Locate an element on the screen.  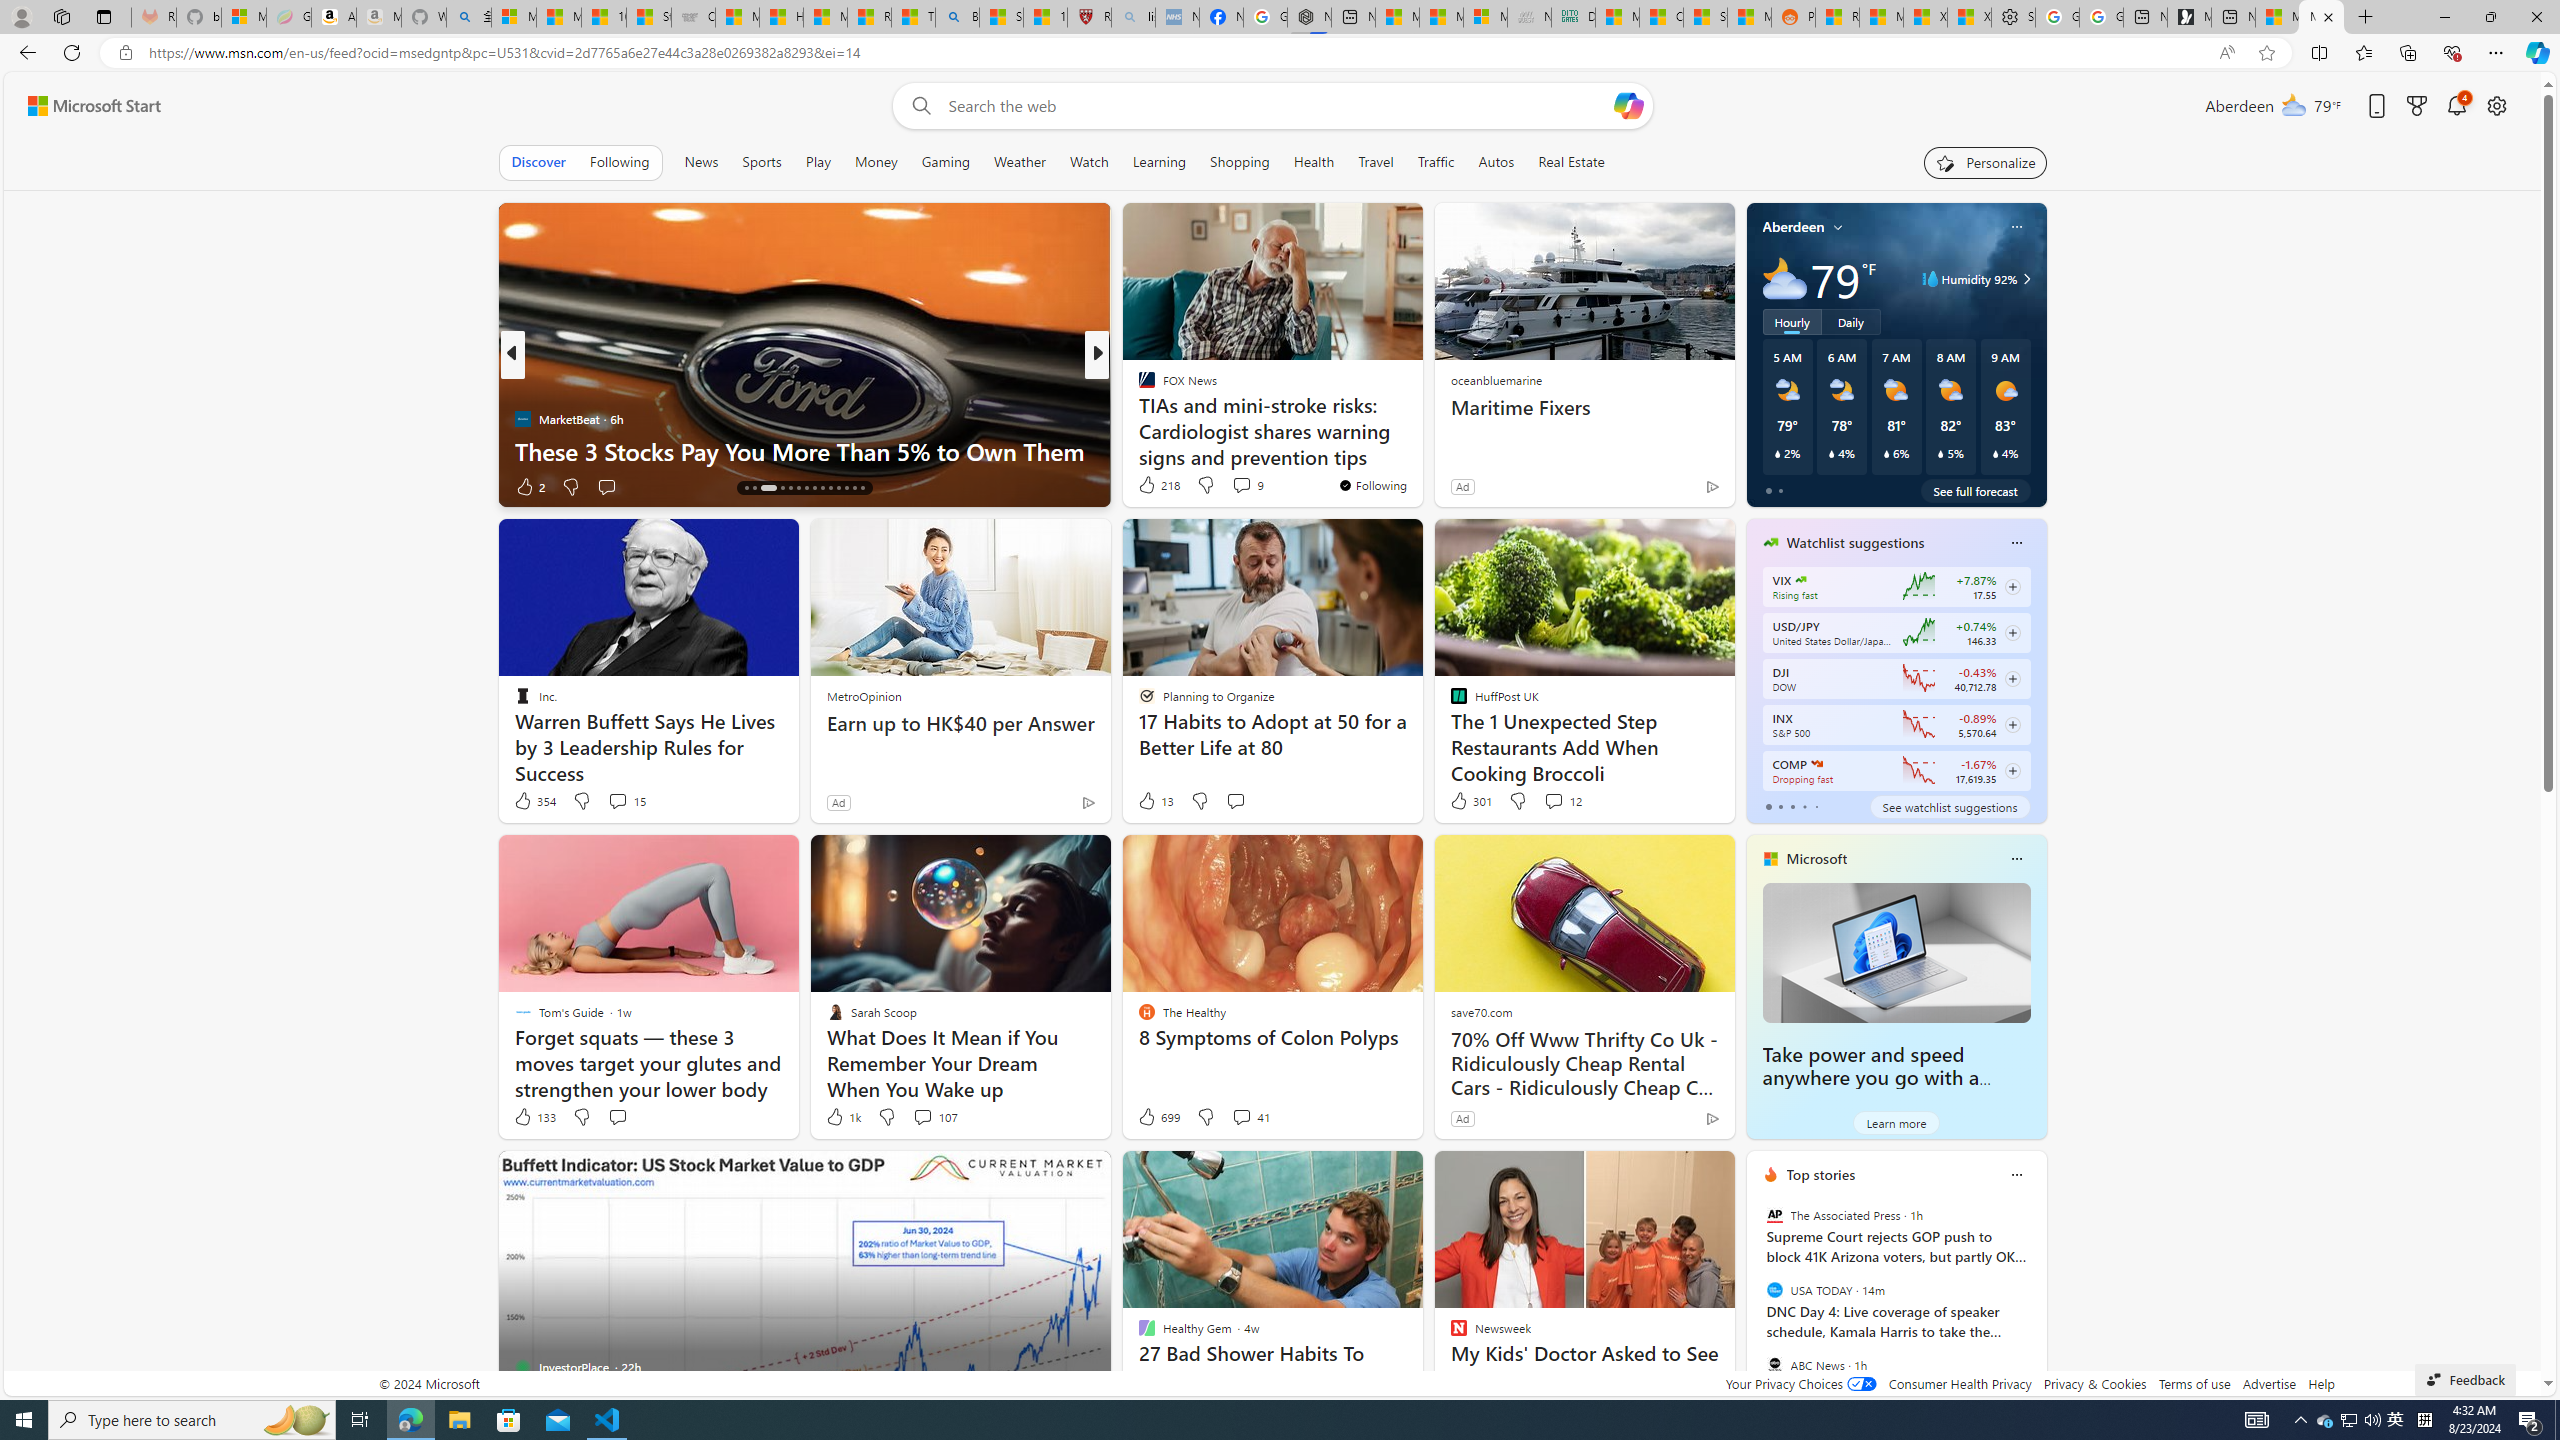
Class: icon-img is located at coordinates (2016, 1174).